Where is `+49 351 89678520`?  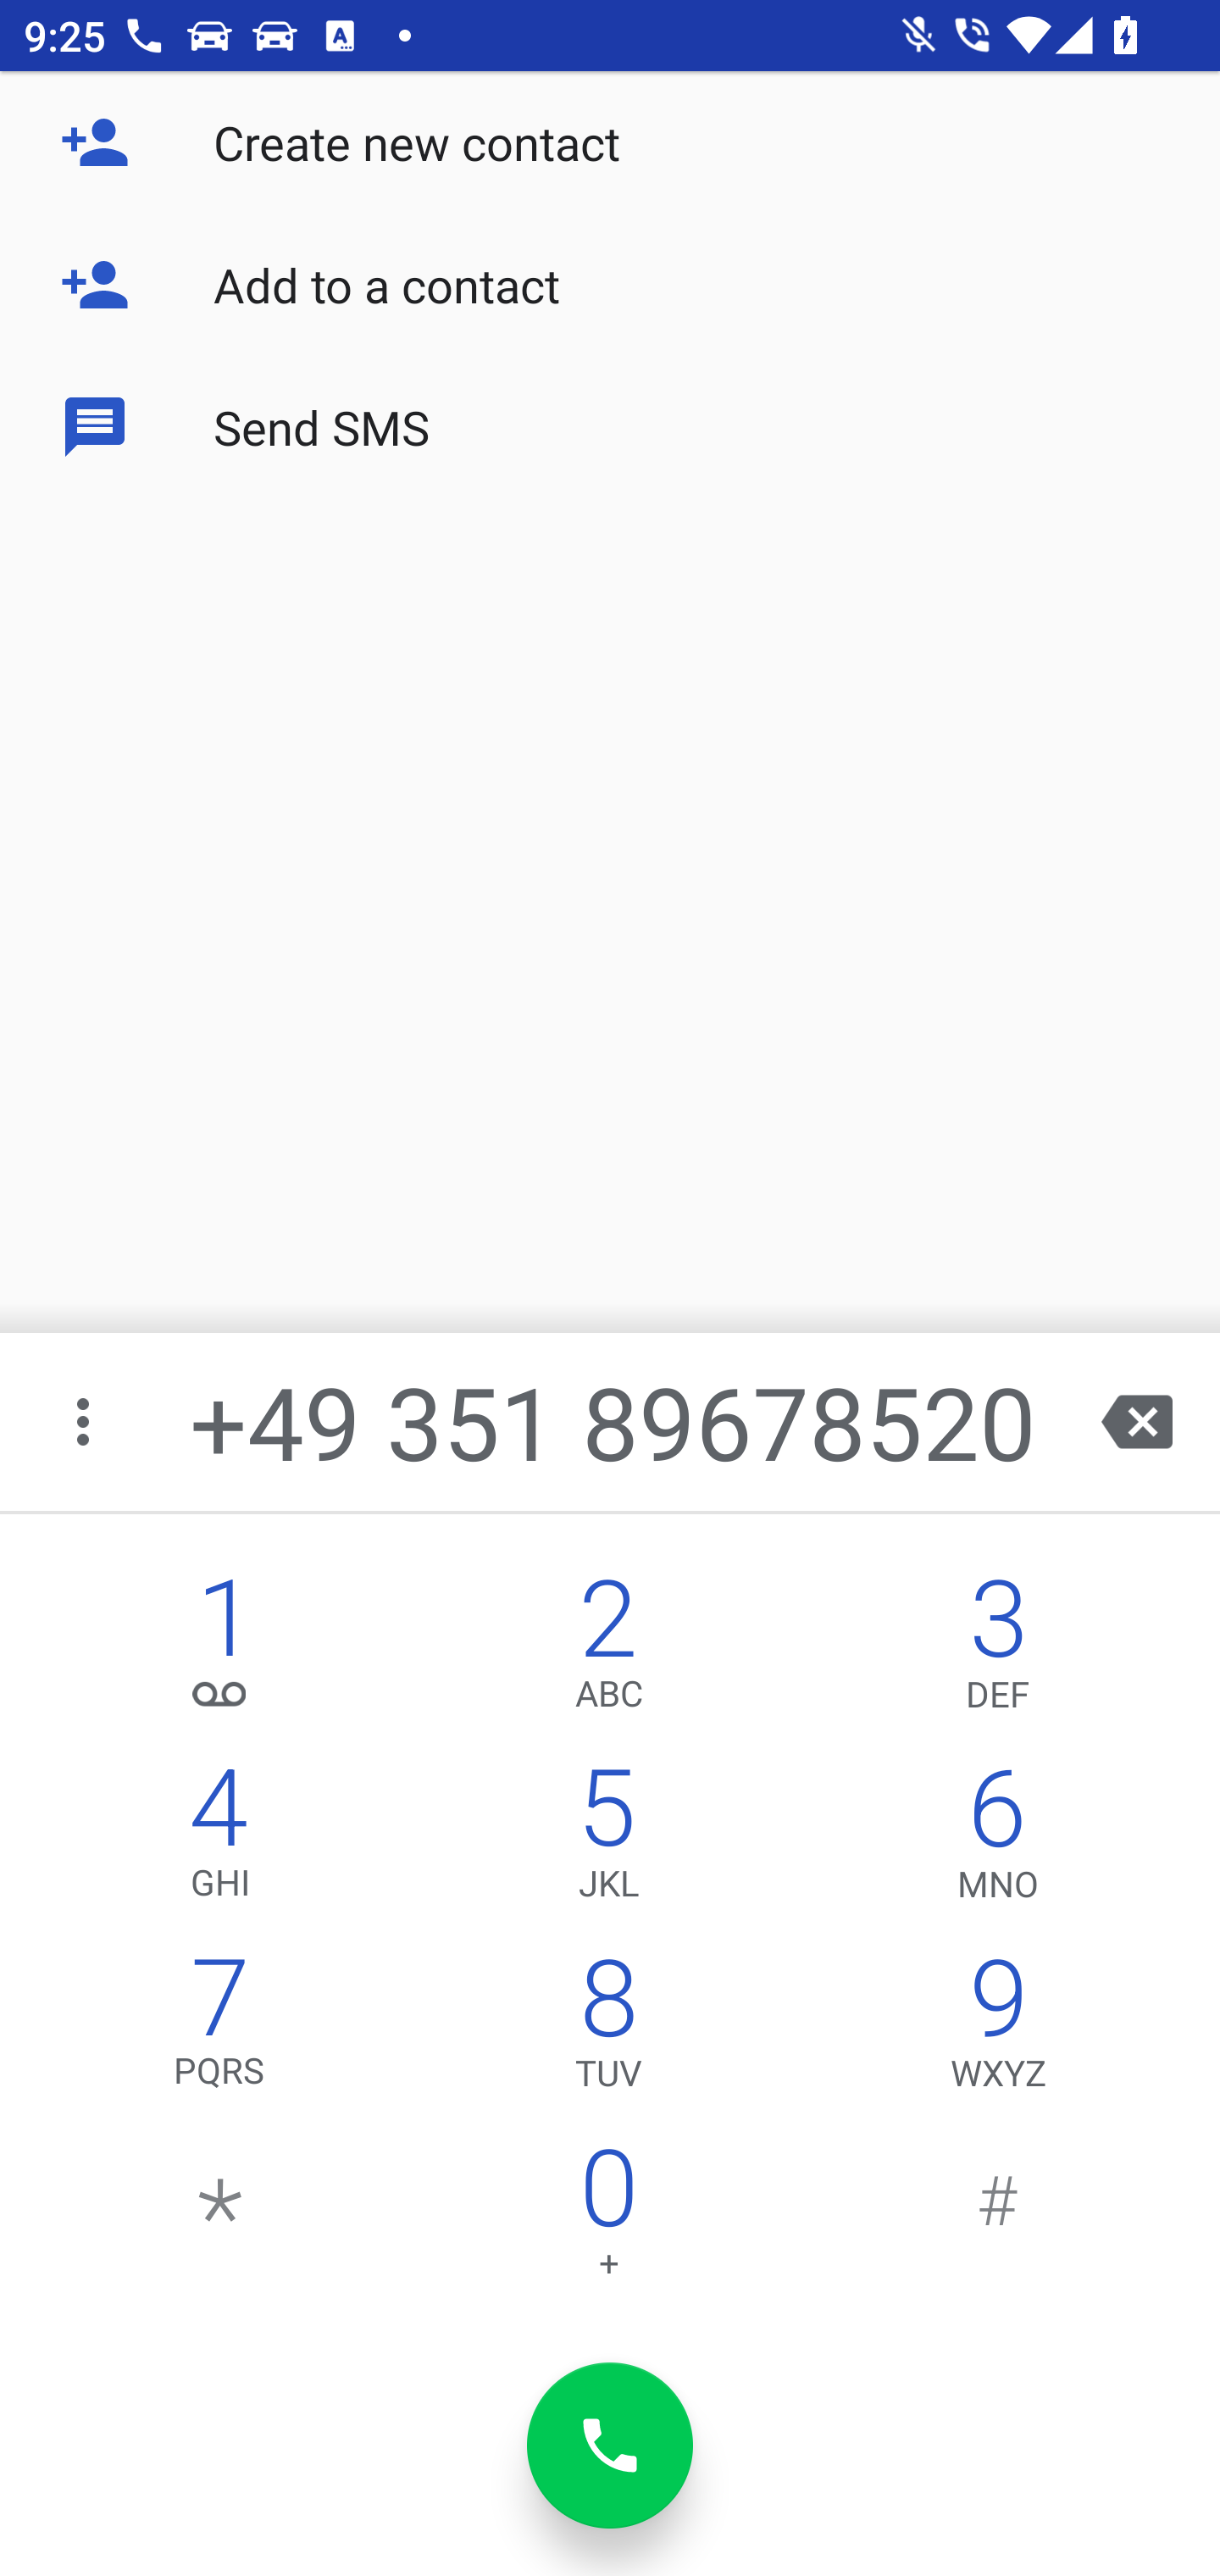
+49 351 89678520 is located at coordinates (613, 1422).